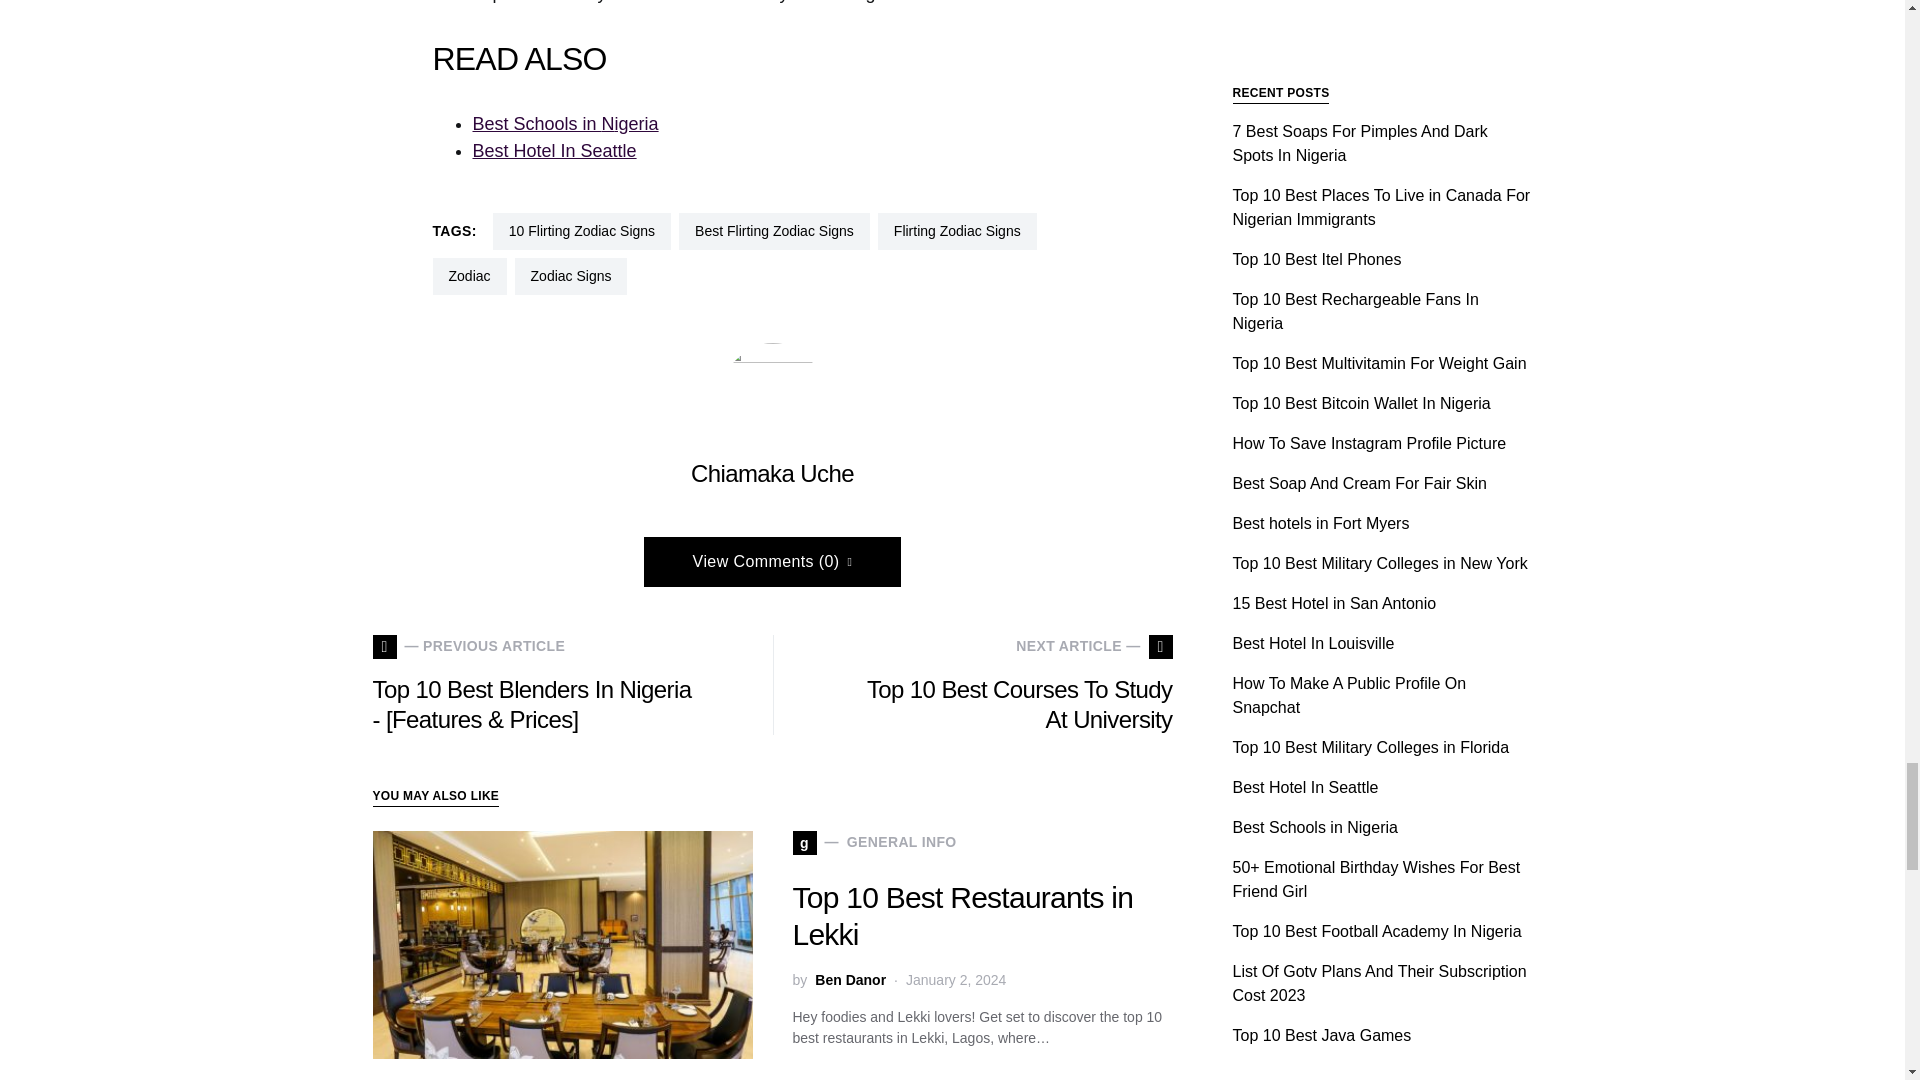 The width and height of the screenshot is (1920, 1080). Describe the element at coordinates (850, 980) in the screenshot. I see `View all posts by Ben Danor` at that location.